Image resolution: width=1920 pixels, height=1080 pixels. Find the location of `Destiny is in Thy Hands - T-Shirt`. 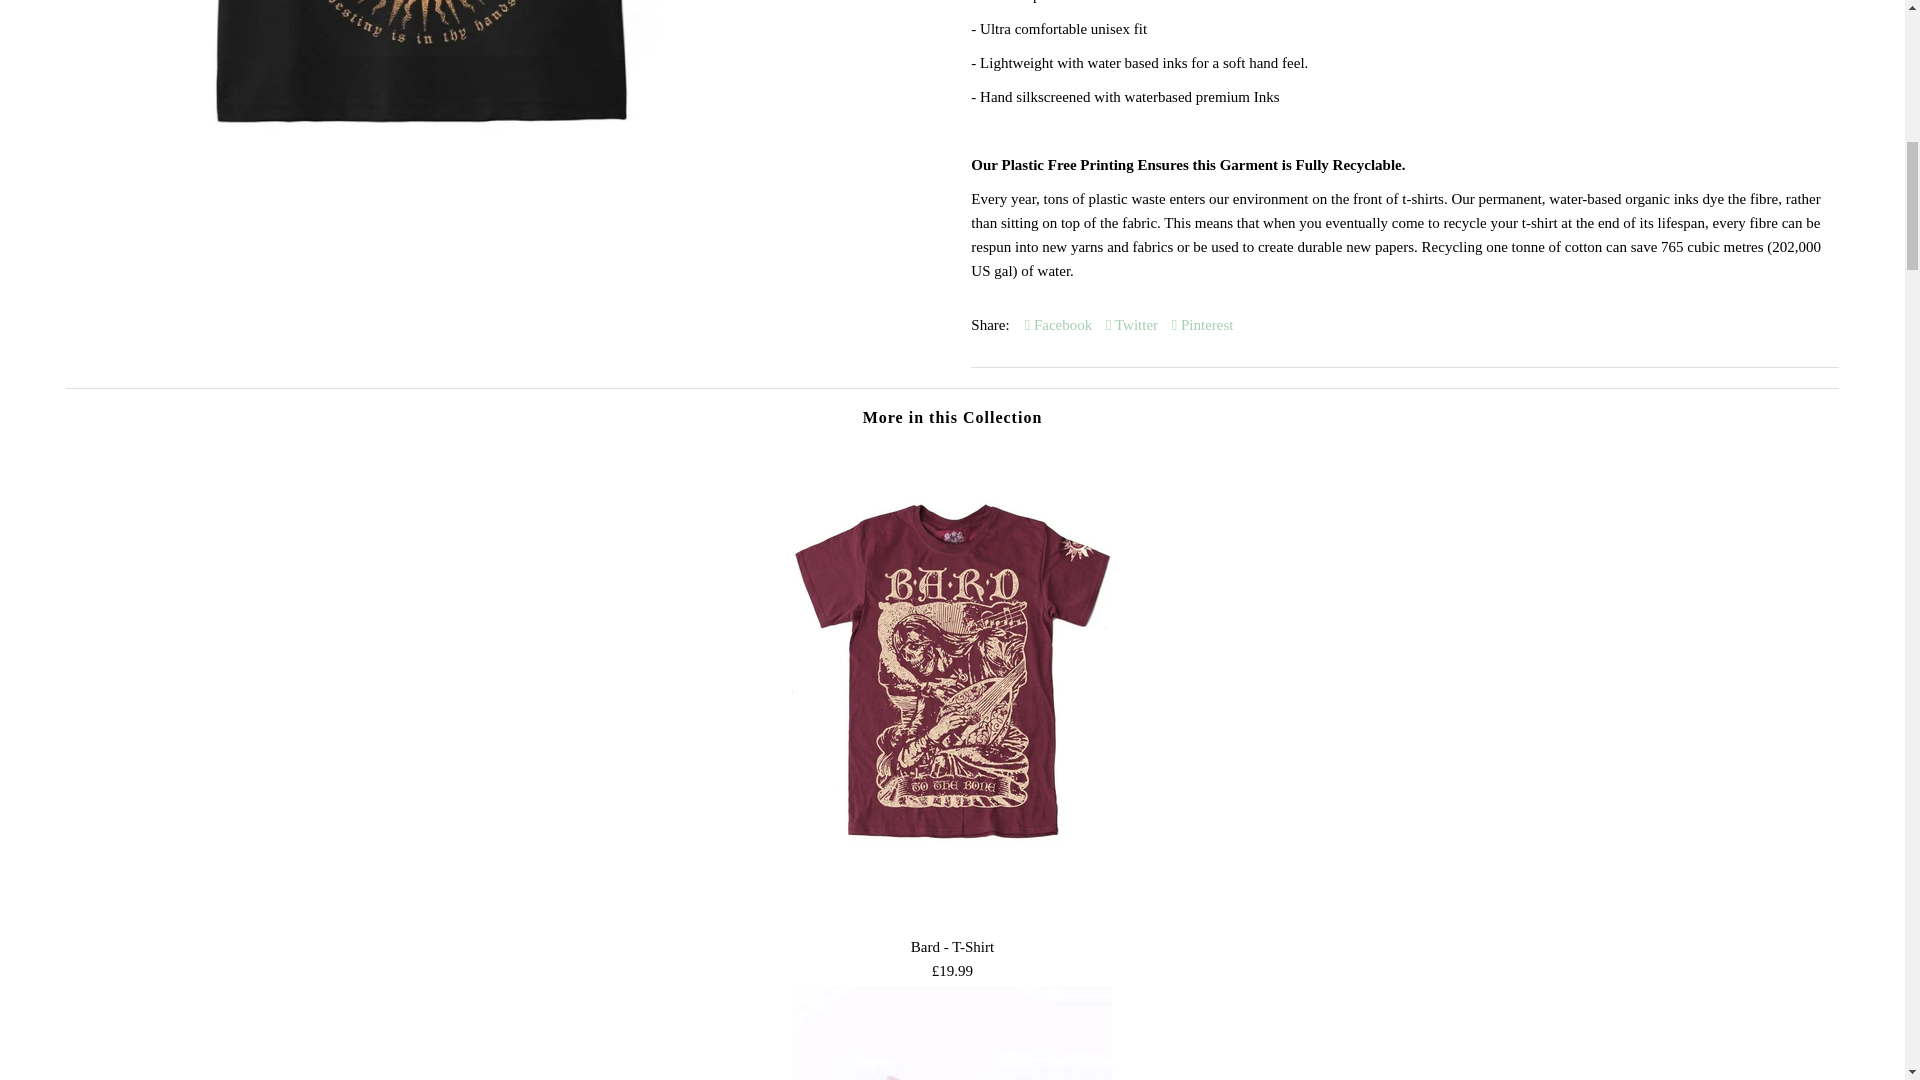

Destiny is in Thy Hands - T-Shirt is located at coordinates (428, 138).